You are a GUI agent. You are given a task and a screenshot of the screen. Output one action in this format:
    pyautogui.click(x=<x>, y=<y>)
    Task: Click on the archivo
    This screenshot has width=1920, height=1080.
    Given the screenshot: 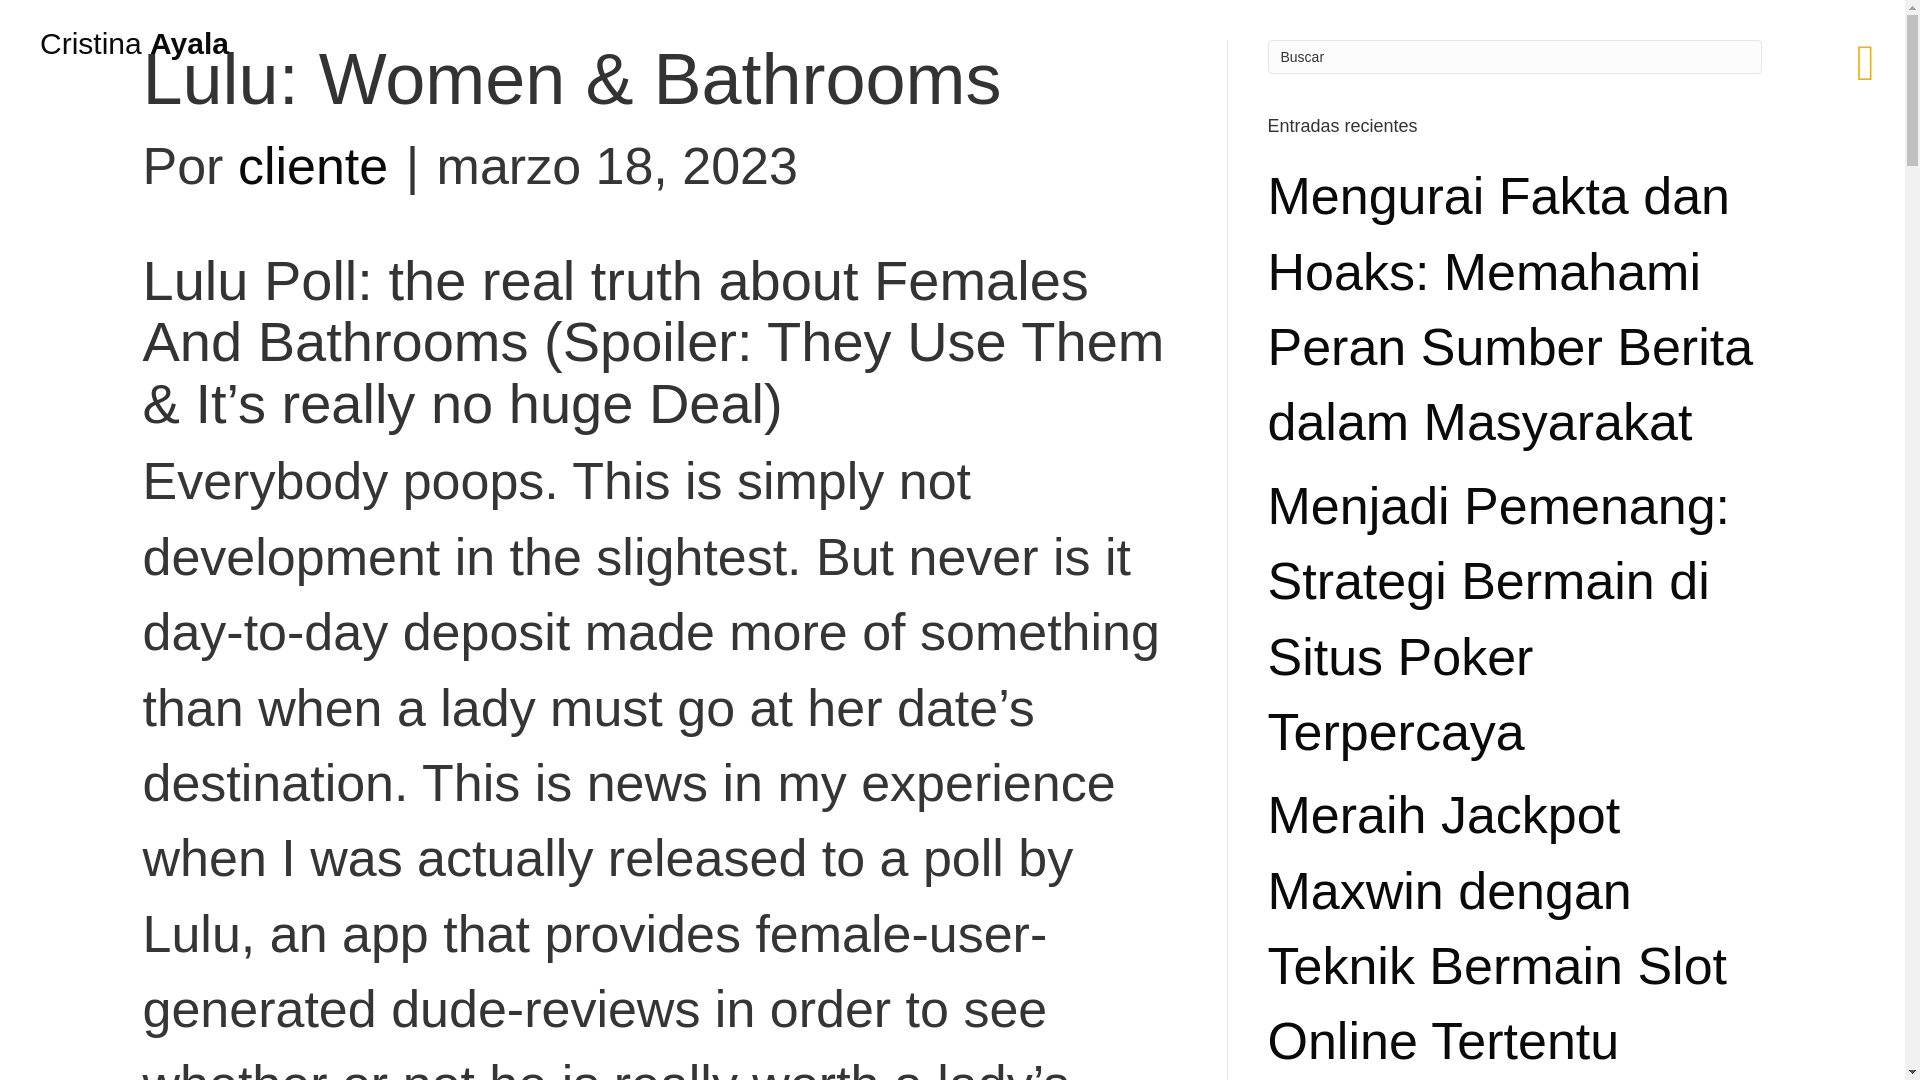 What is the action you would take?
    pyautogui.click(x=34, y=320)
    